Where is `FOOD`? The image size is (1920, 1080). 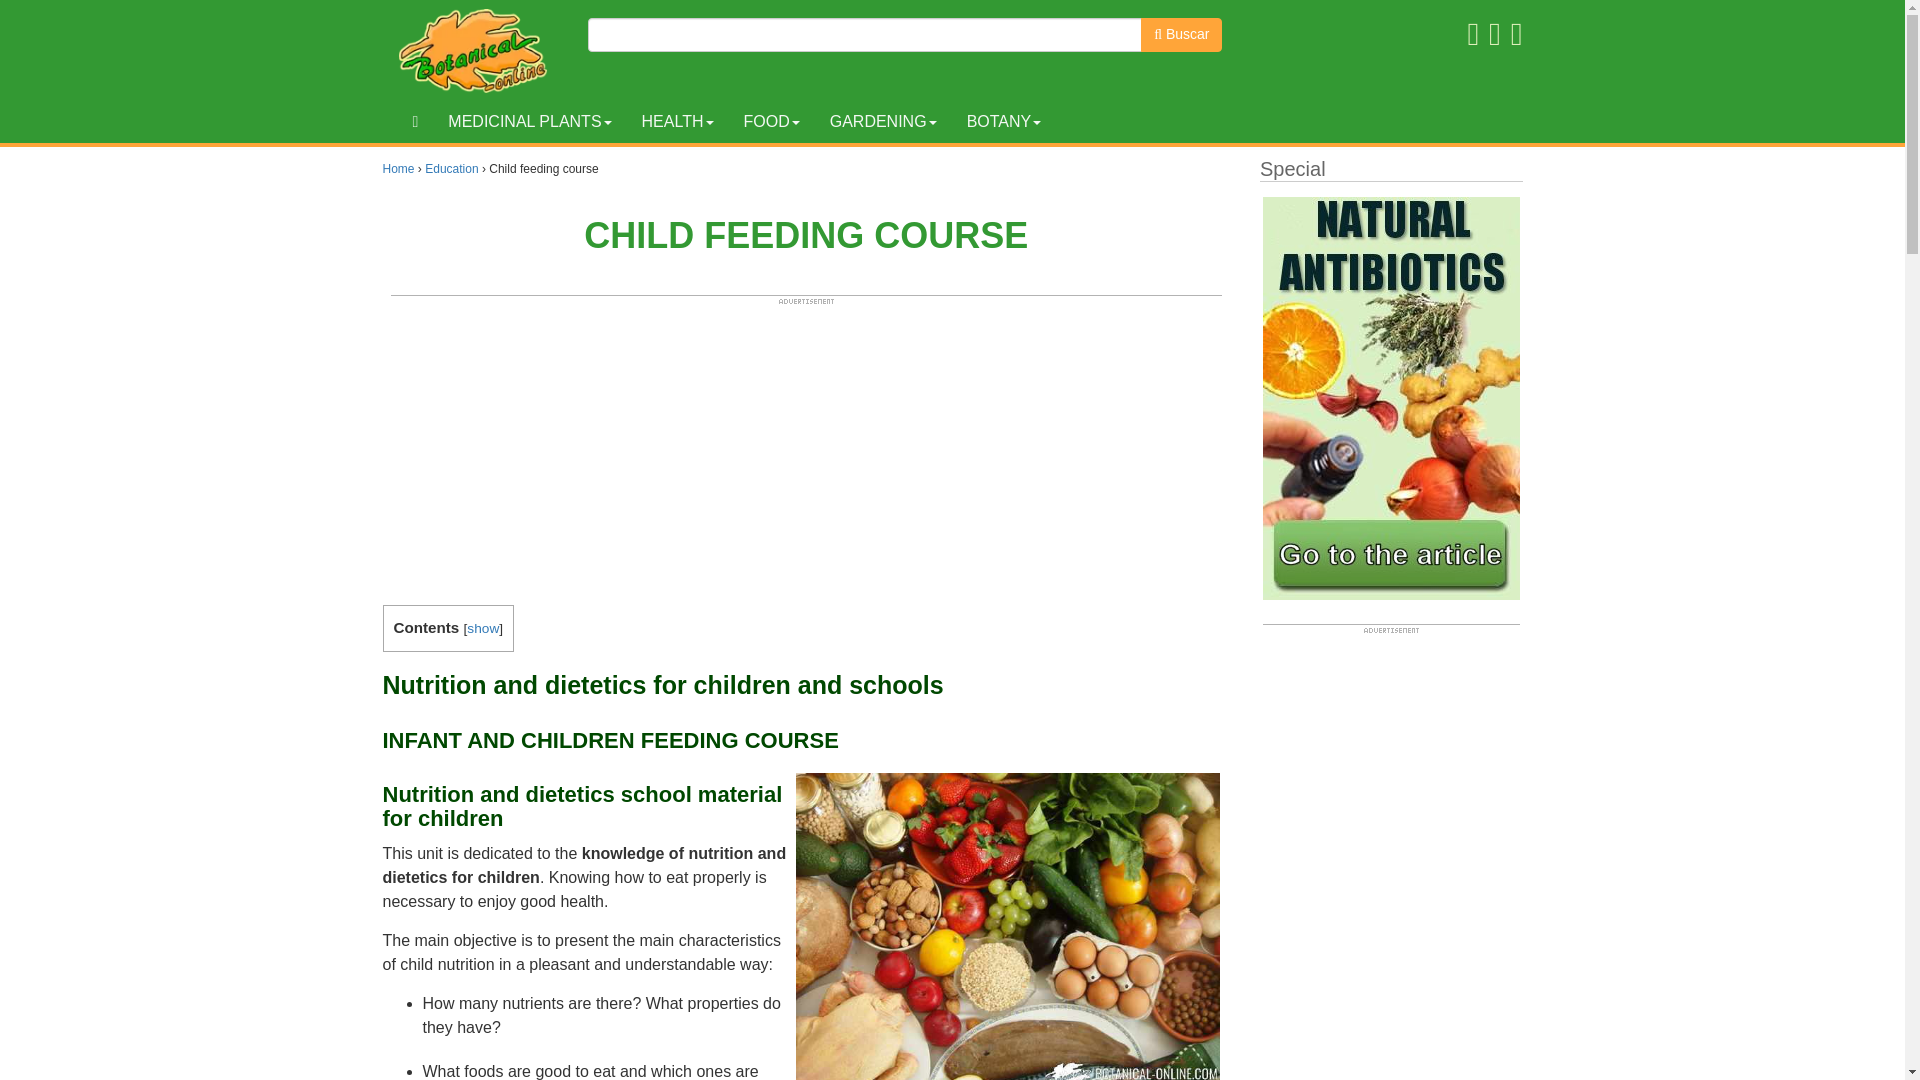 FOOD is located at coordinates (770, 122).